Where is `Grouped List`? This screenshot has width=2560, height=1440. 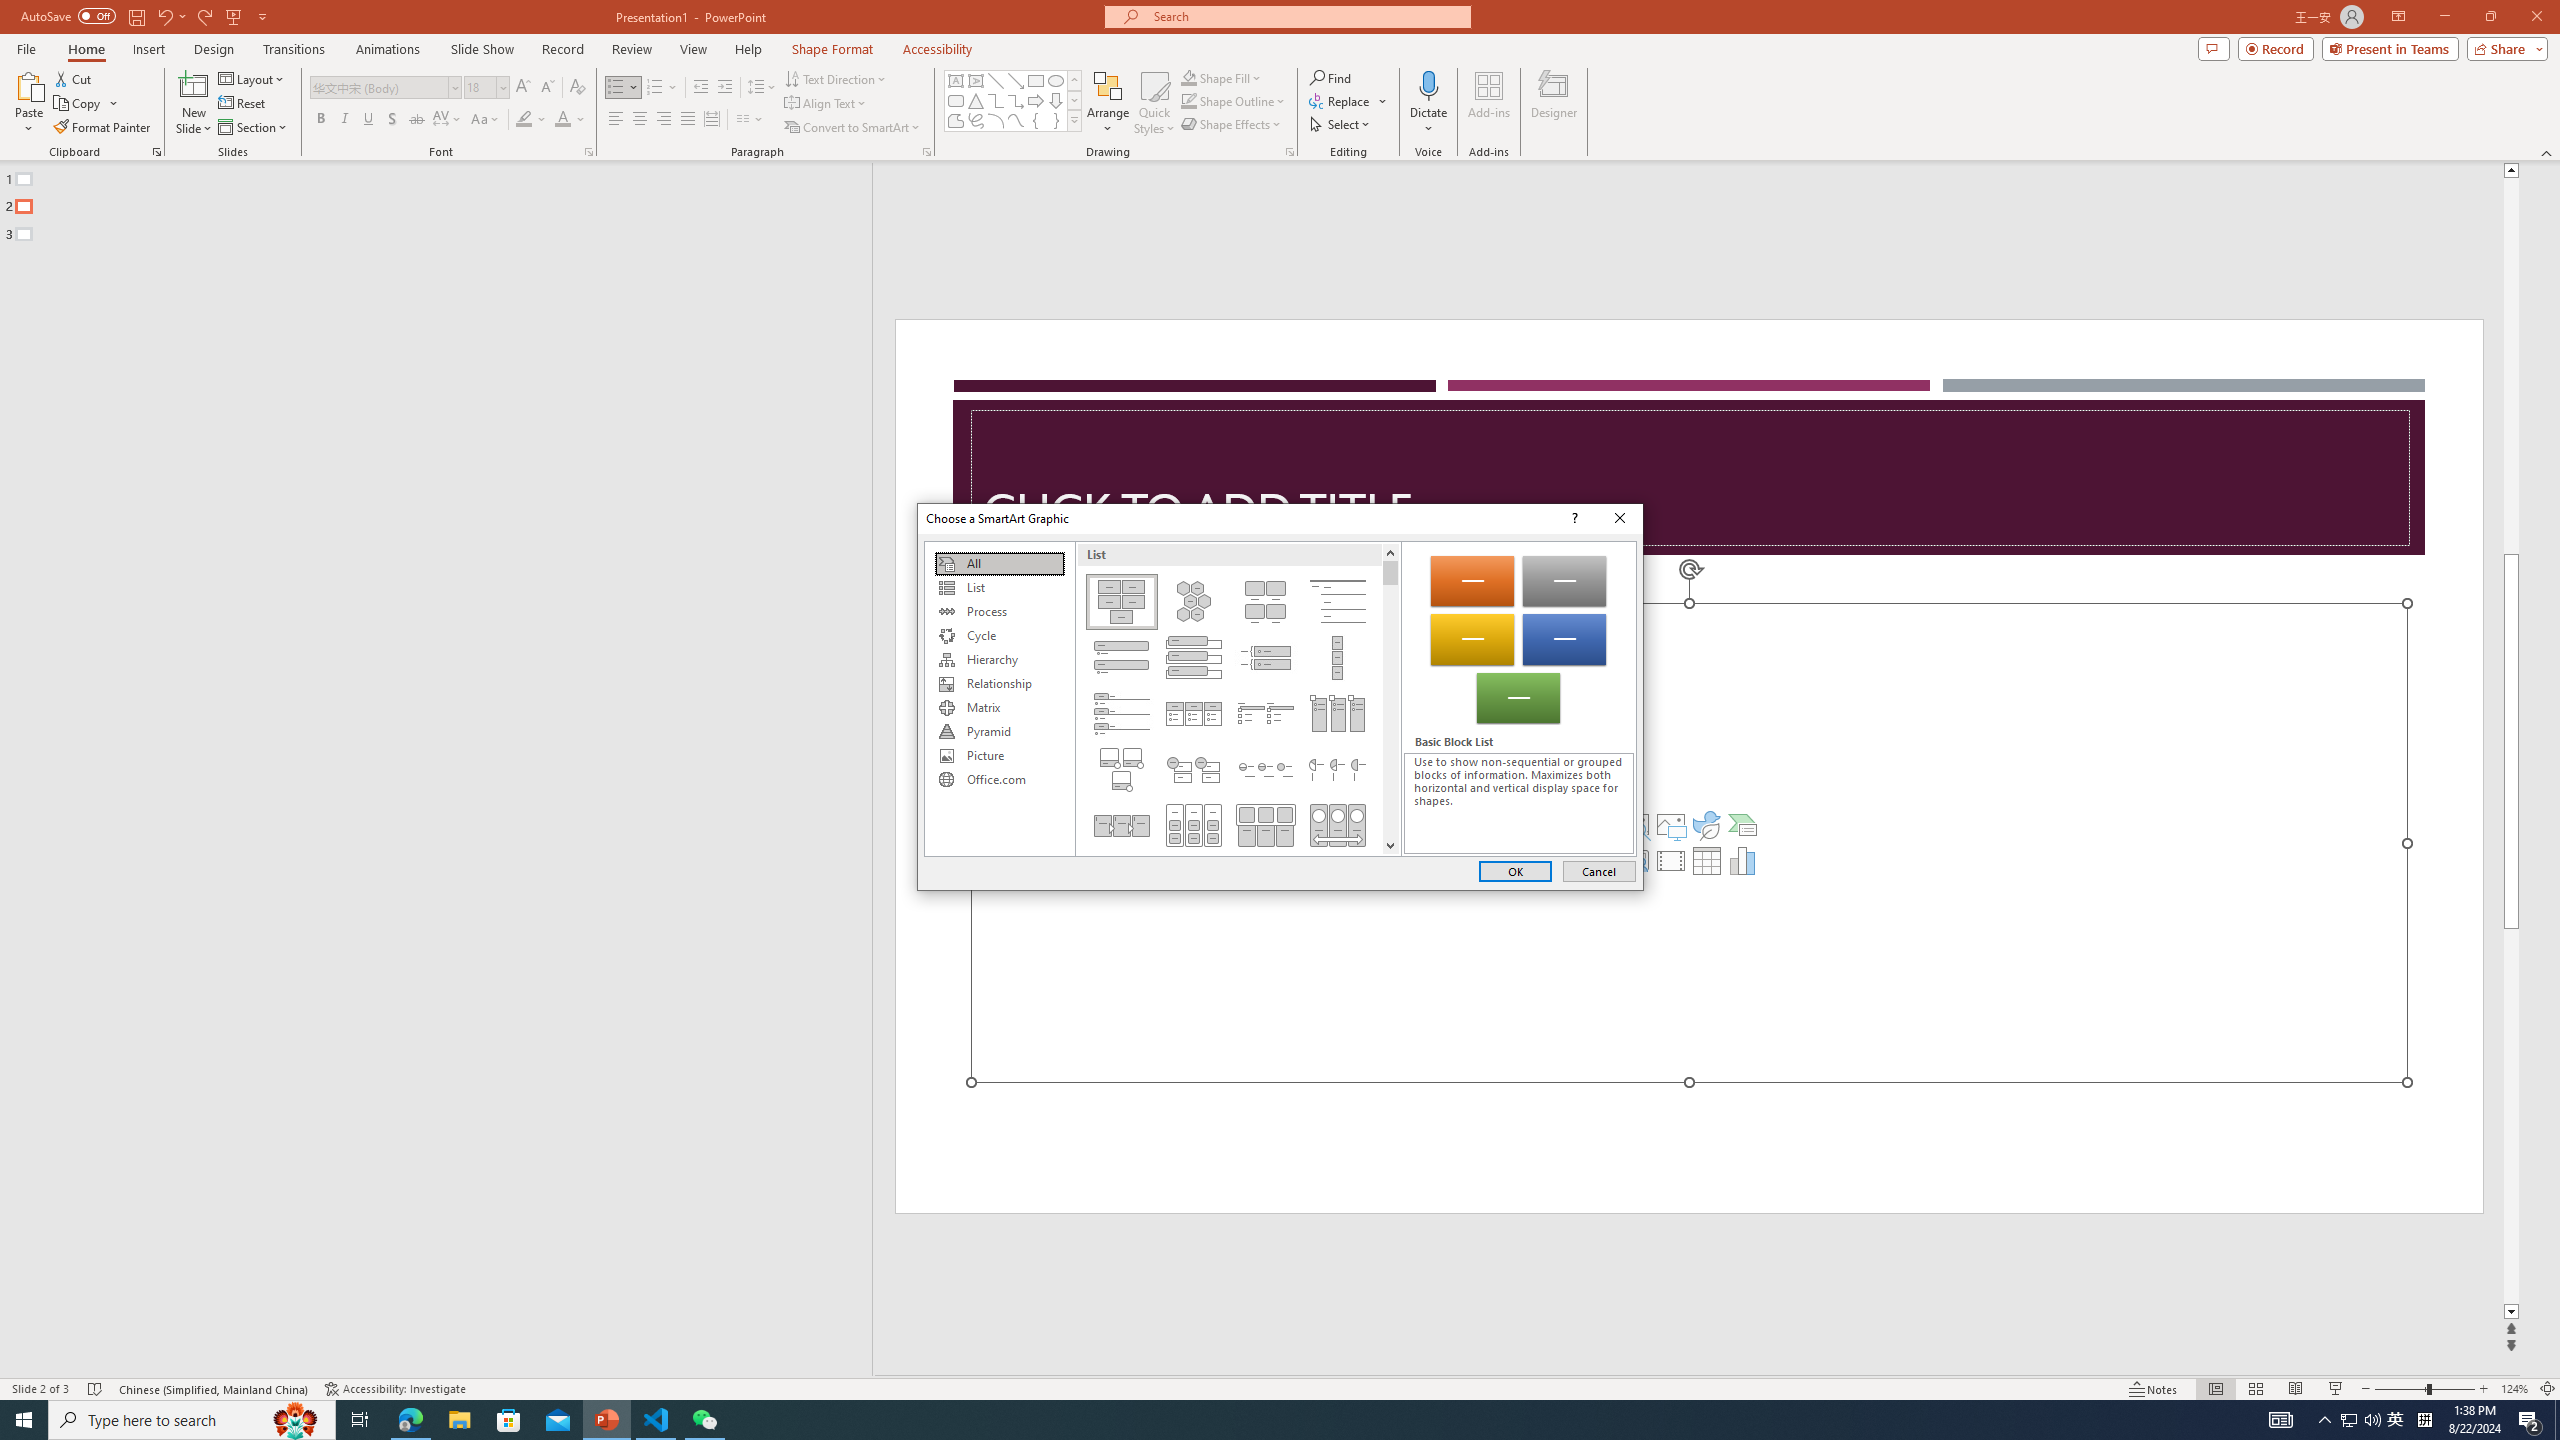 Grouped List is located at coordinates (1192, 825).